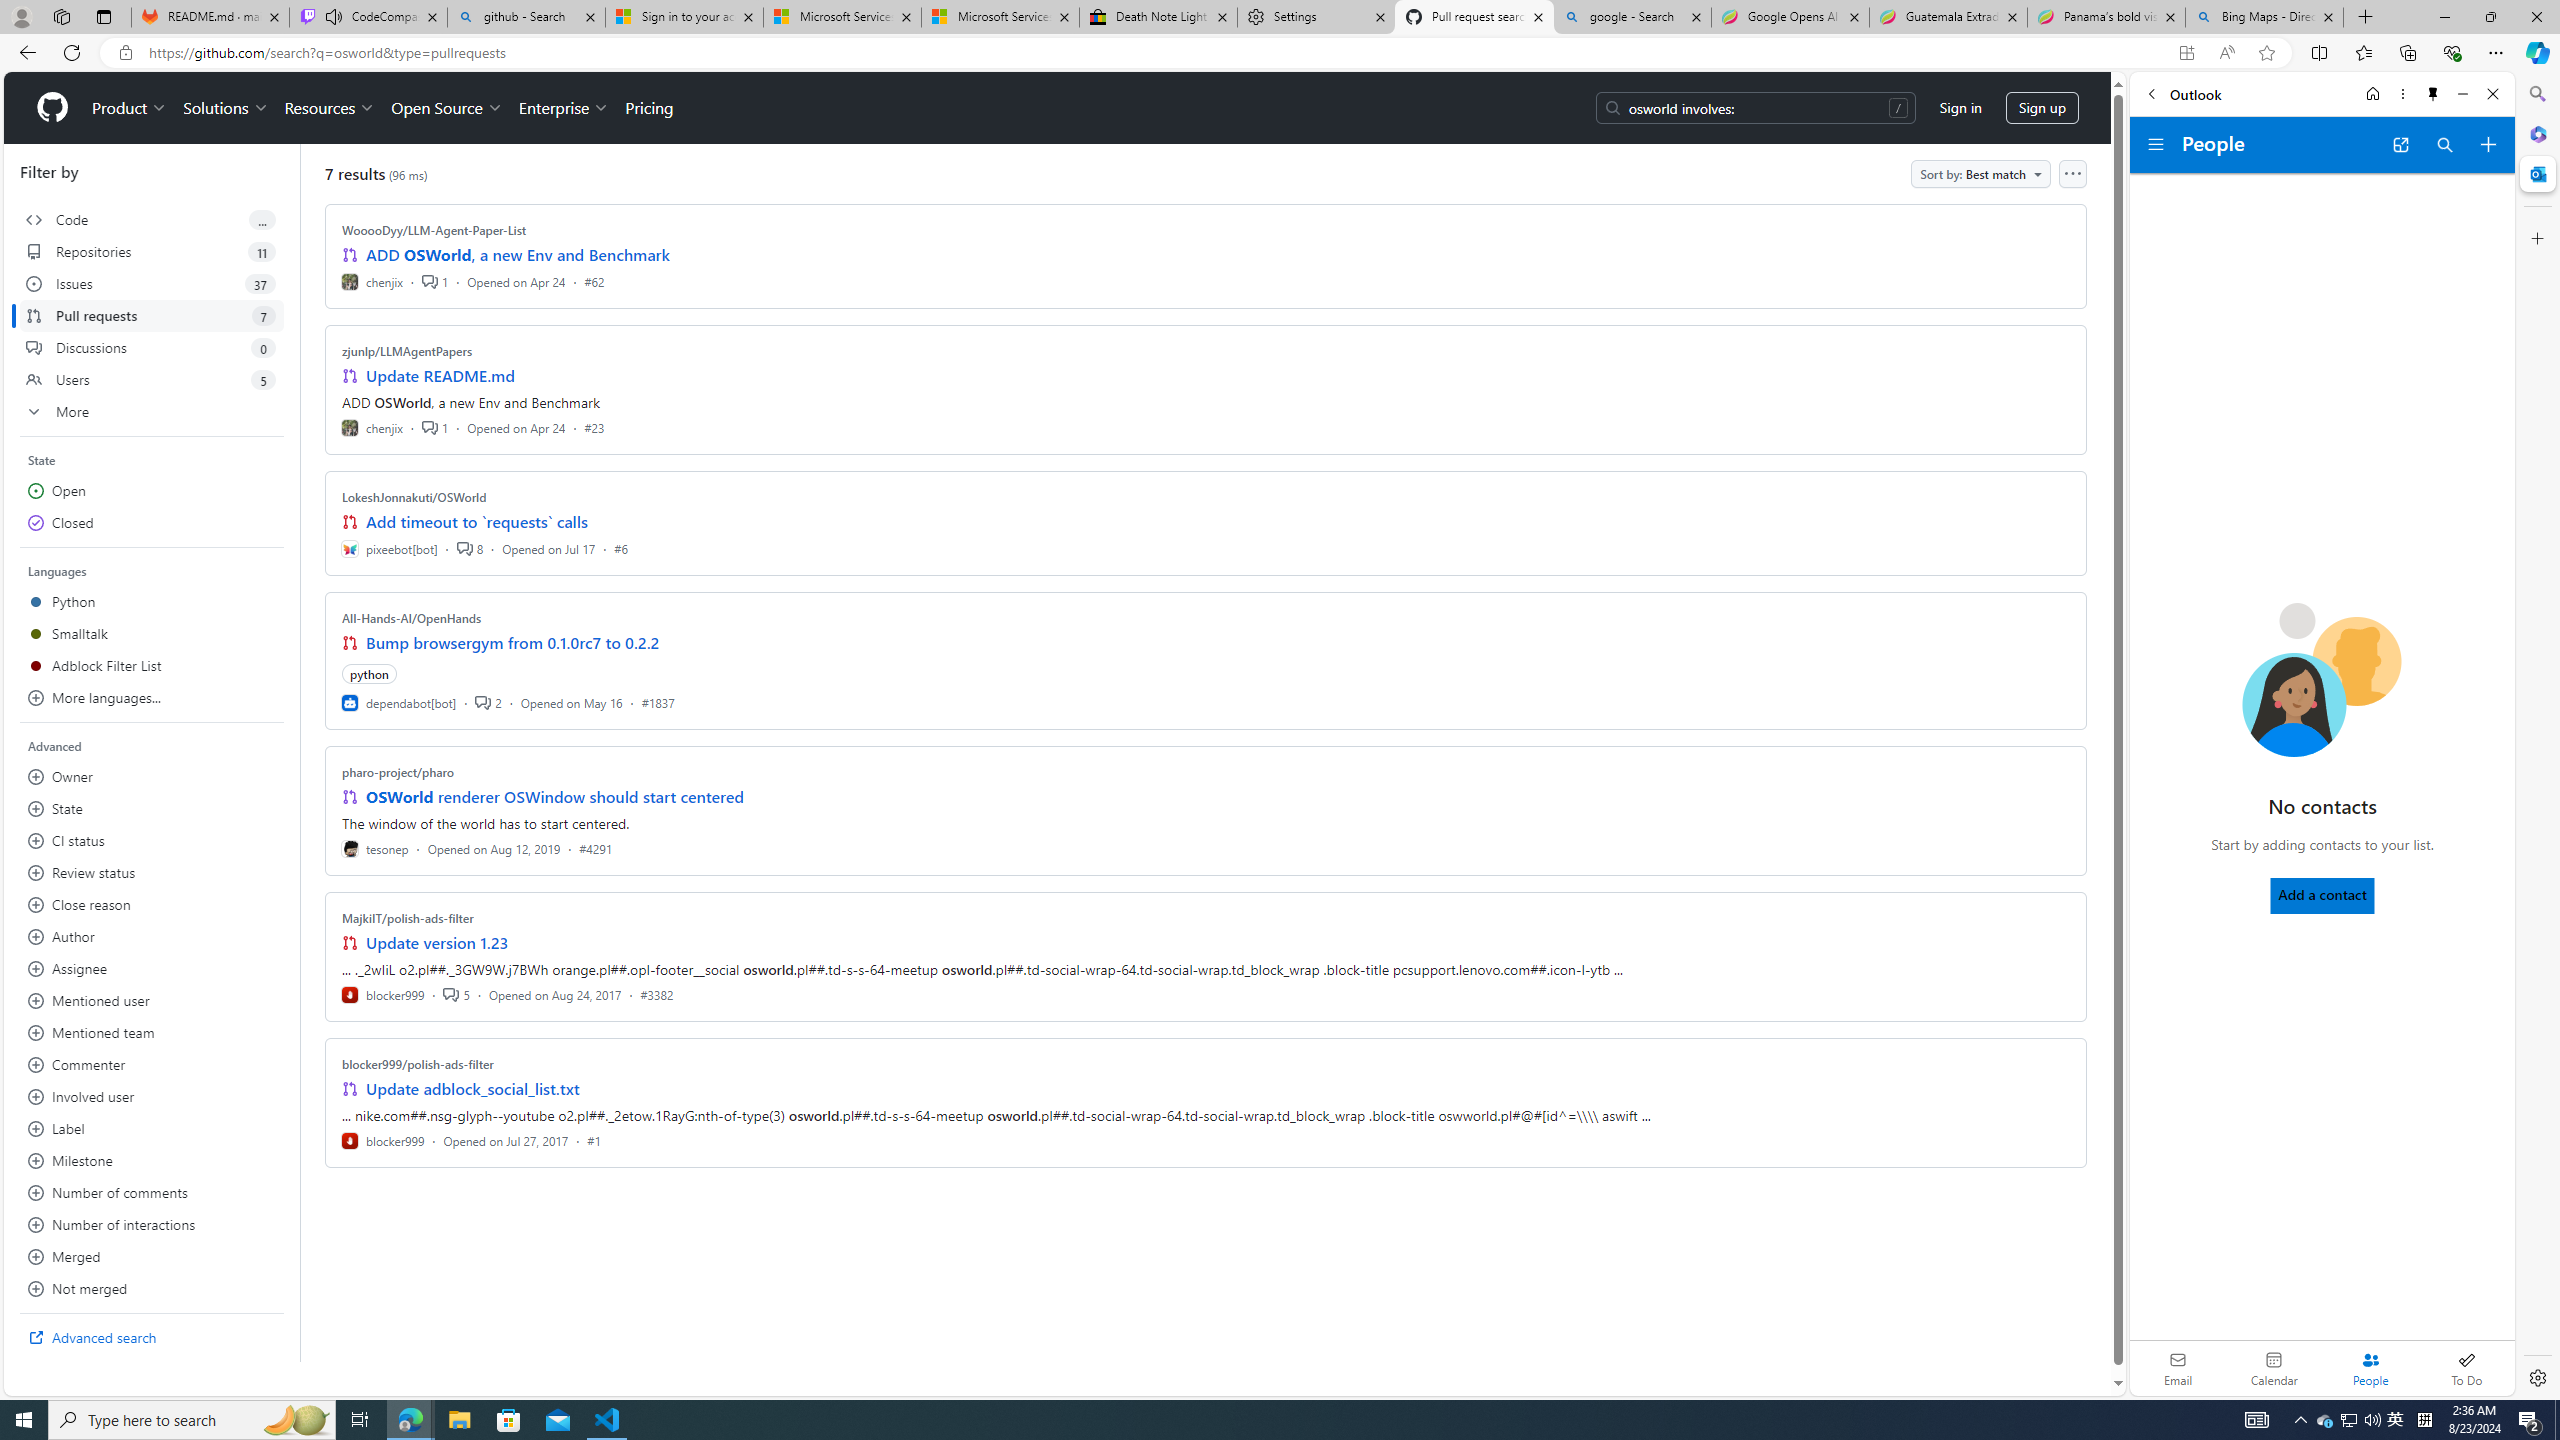  What do you see at coordinates (390, 548) in the screenshot?
I see `pixeebot[bot]` at bounding box center [390, 548].